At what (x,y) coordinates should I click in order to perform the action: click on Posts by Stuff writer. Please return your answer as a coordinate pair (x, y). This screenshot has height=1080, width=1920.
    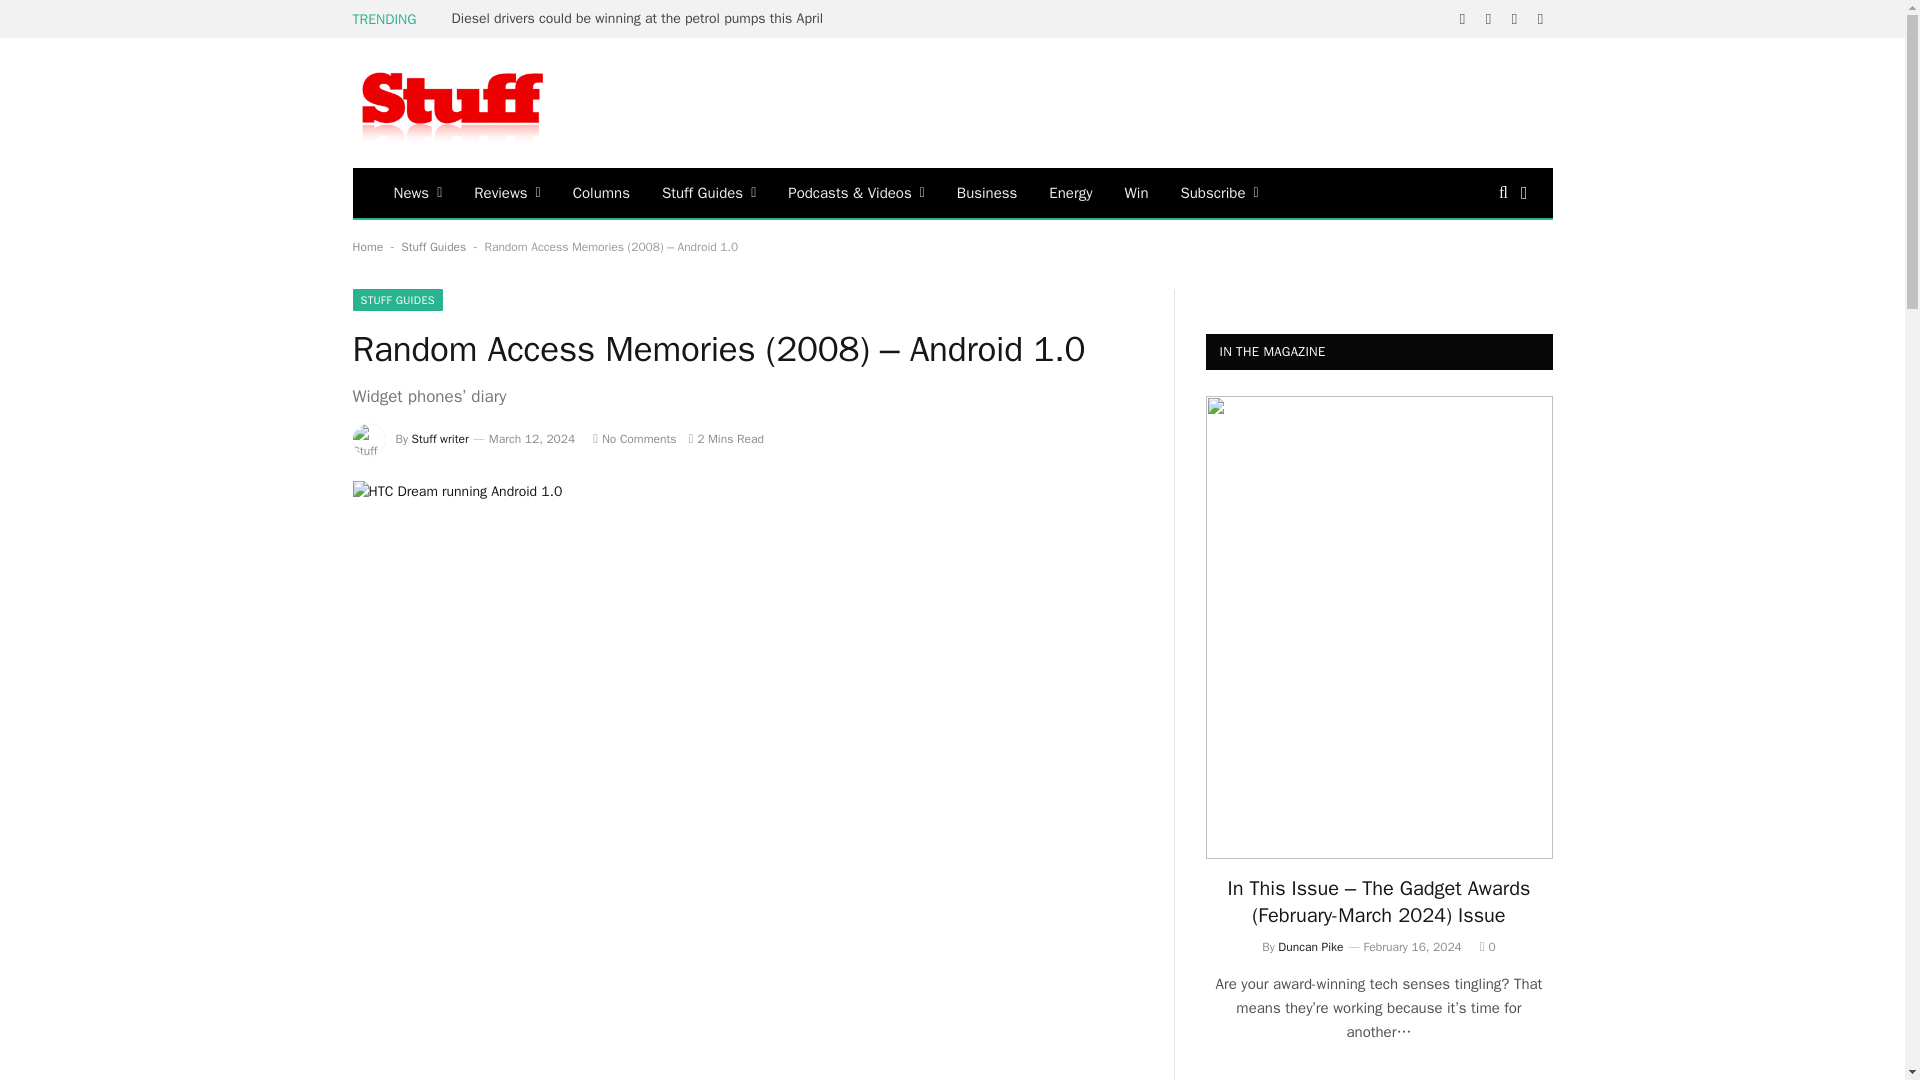
    Looking at the image, I should click on (440, 438).